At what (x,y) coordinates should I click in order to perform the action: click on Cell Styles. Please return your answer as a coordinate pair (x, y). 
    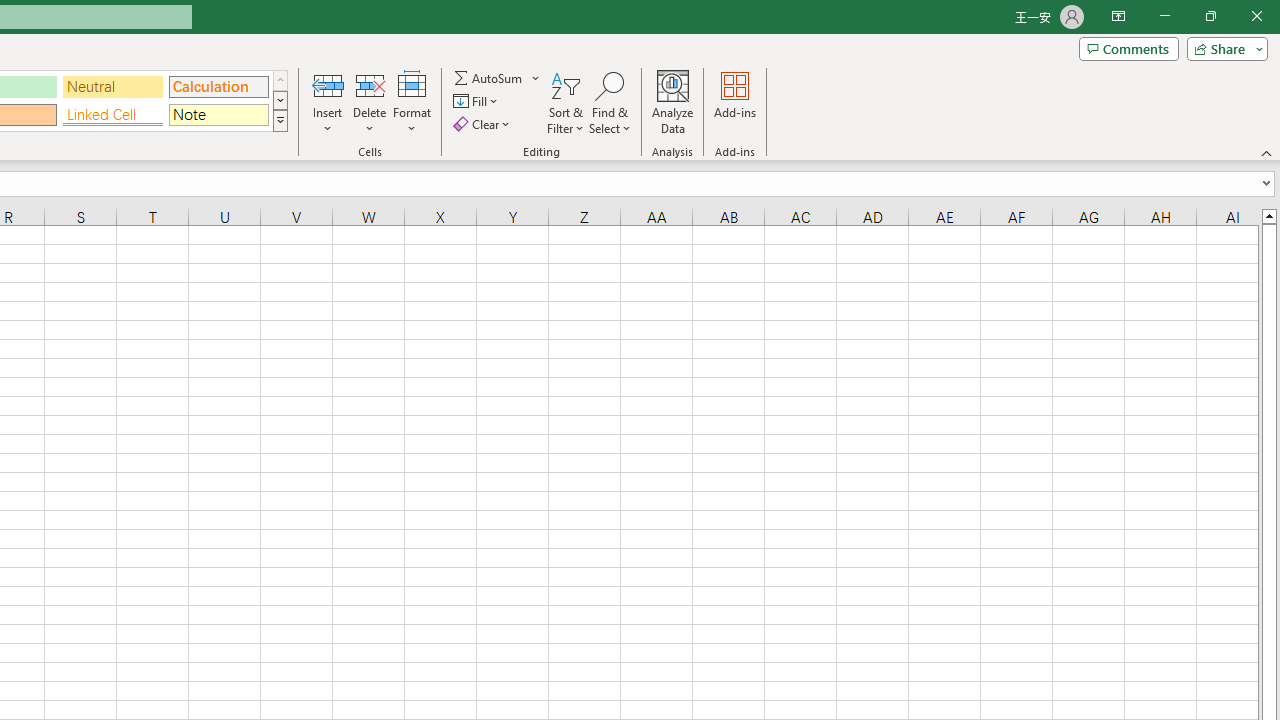
    Looking at the image, I should click on (280, 120).